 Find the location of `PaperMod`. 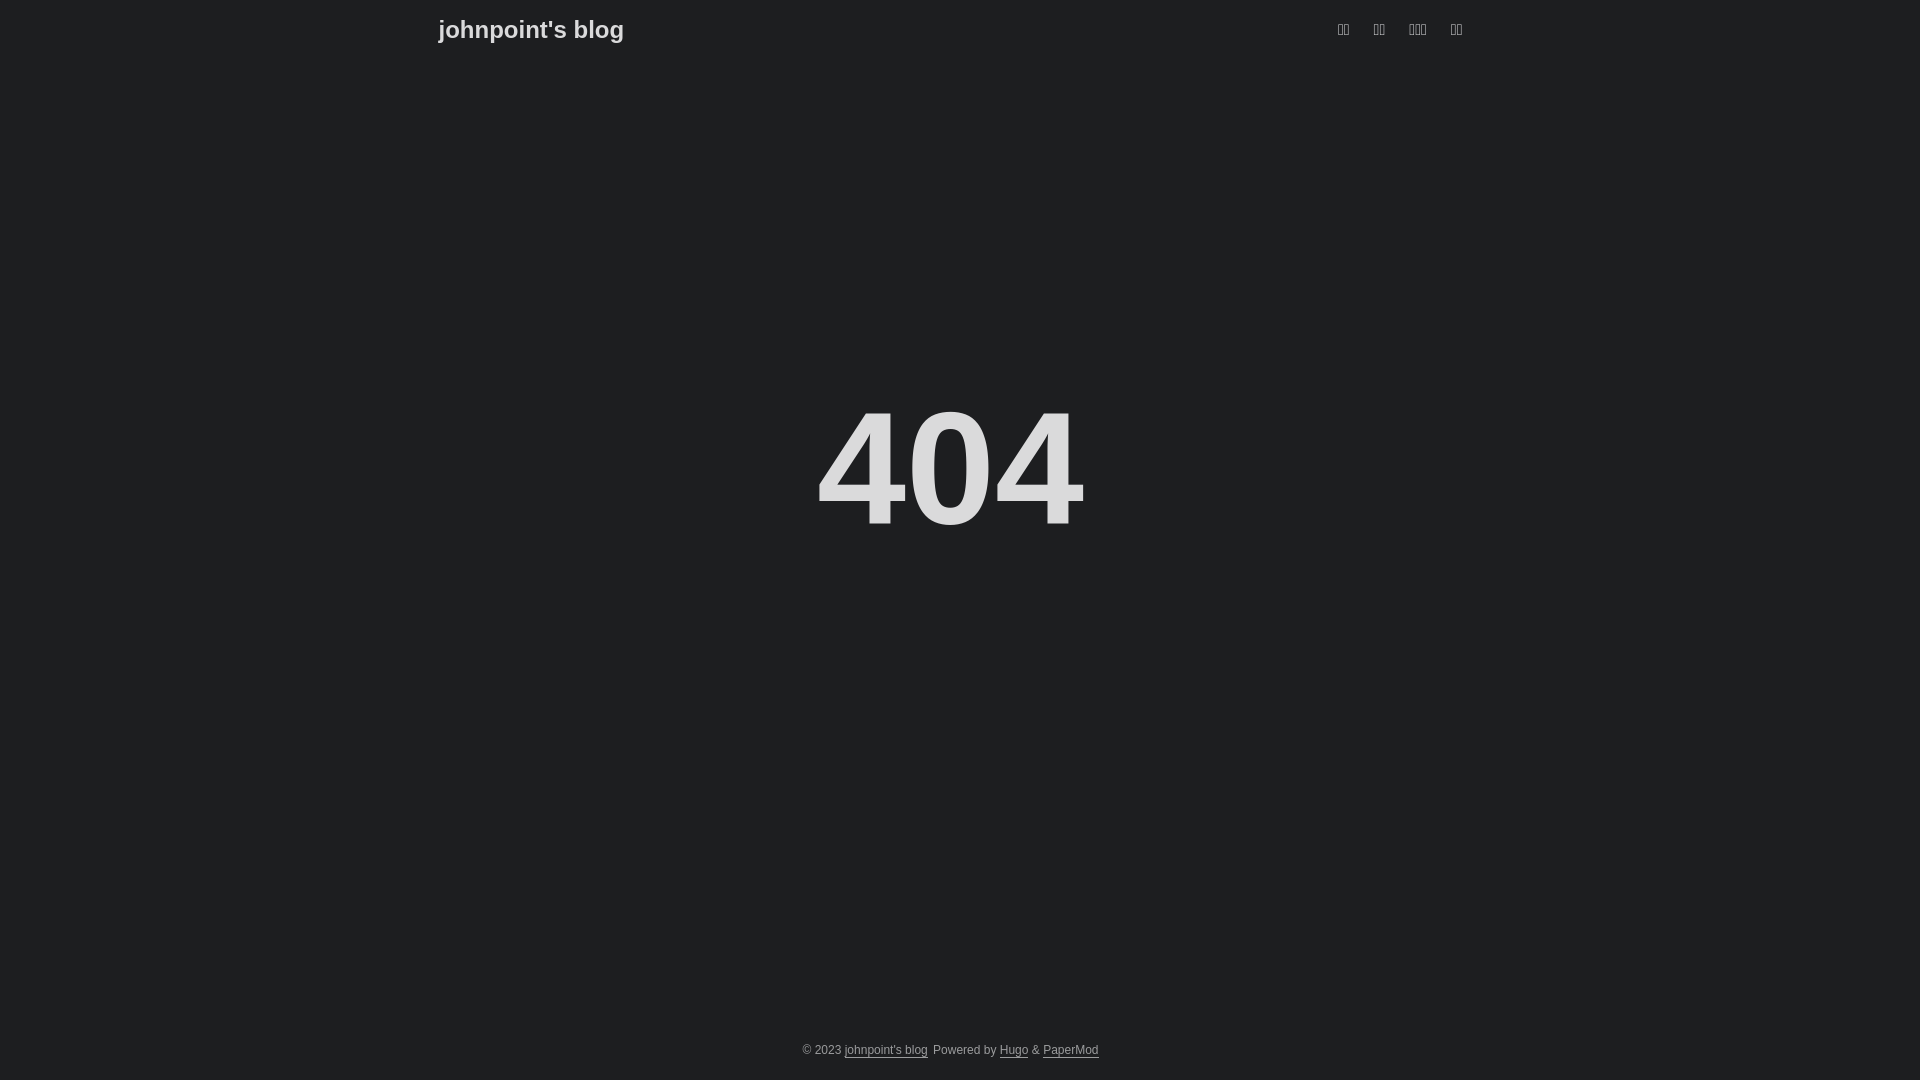

PaperMod is located at coordinates (1070, 1050).